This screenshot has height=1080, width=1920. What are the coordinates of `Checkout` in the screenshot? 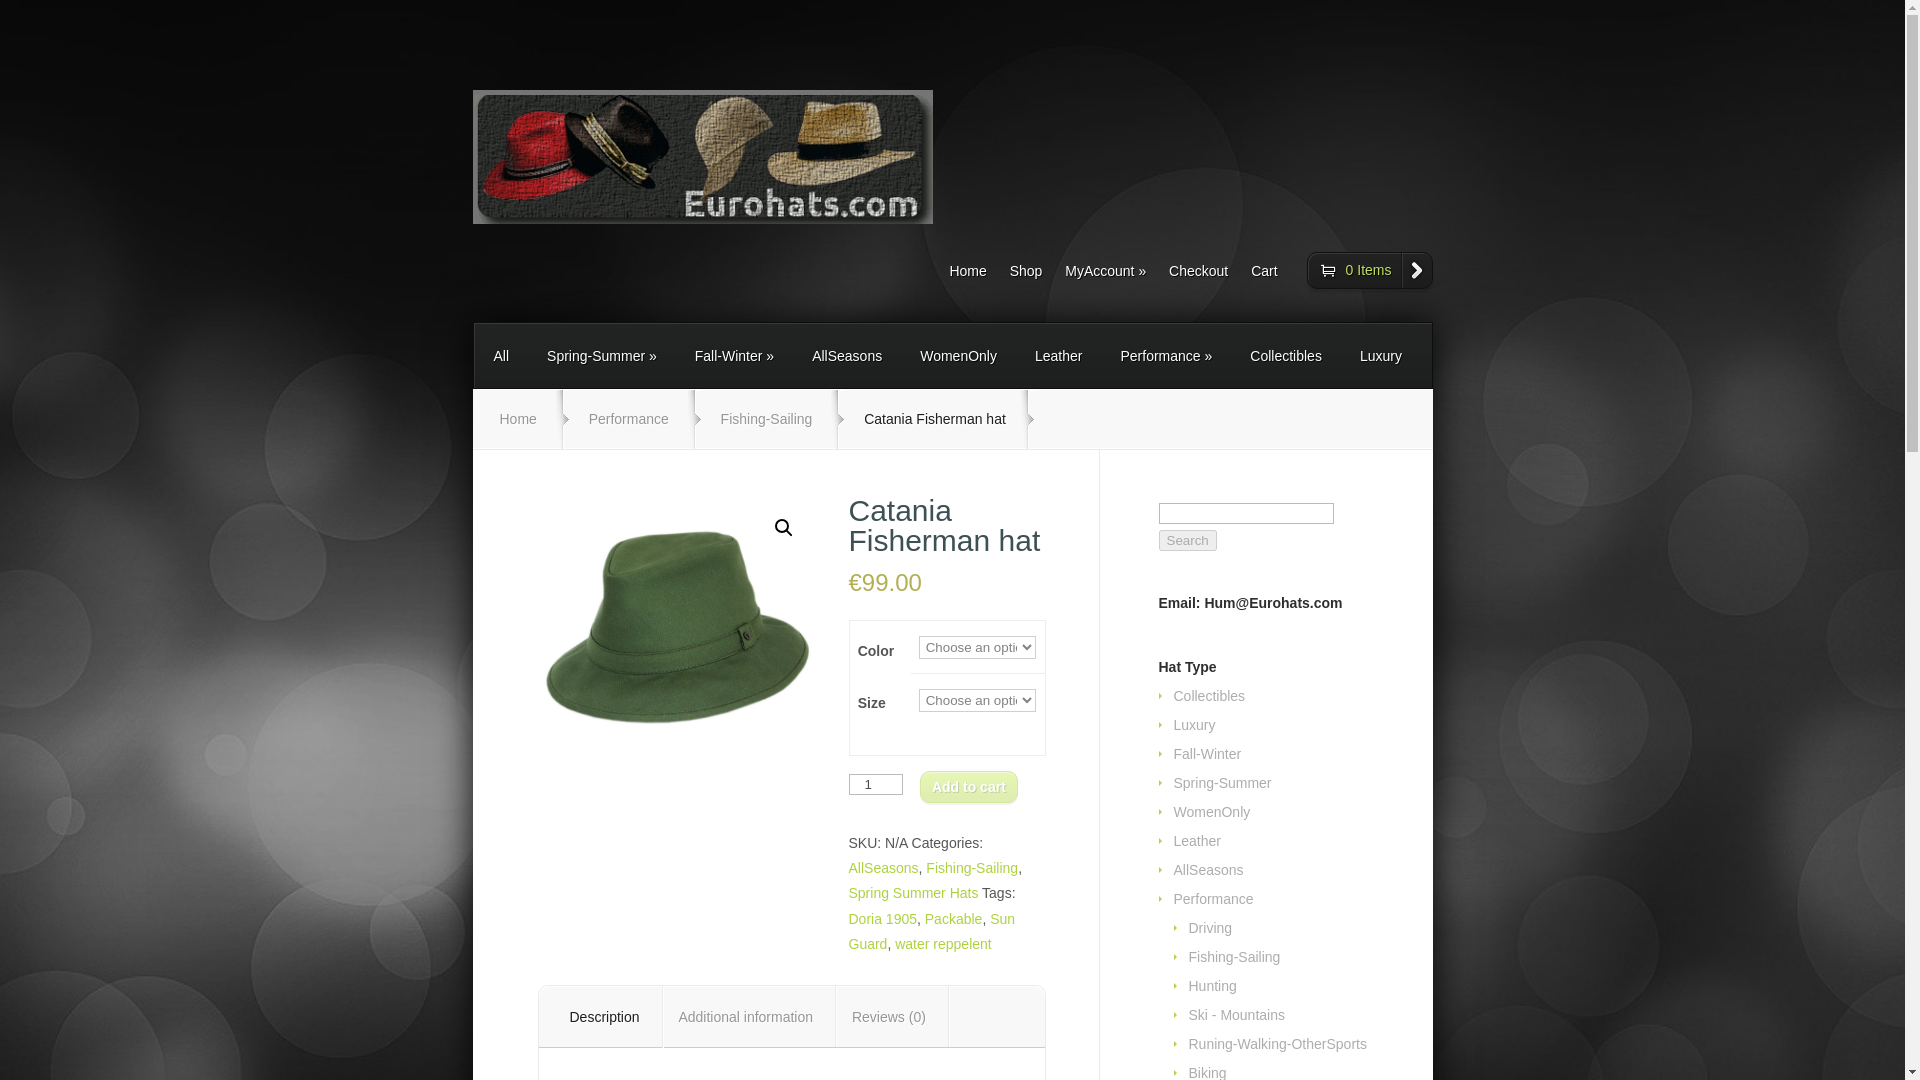 It's located at (1189, 276).